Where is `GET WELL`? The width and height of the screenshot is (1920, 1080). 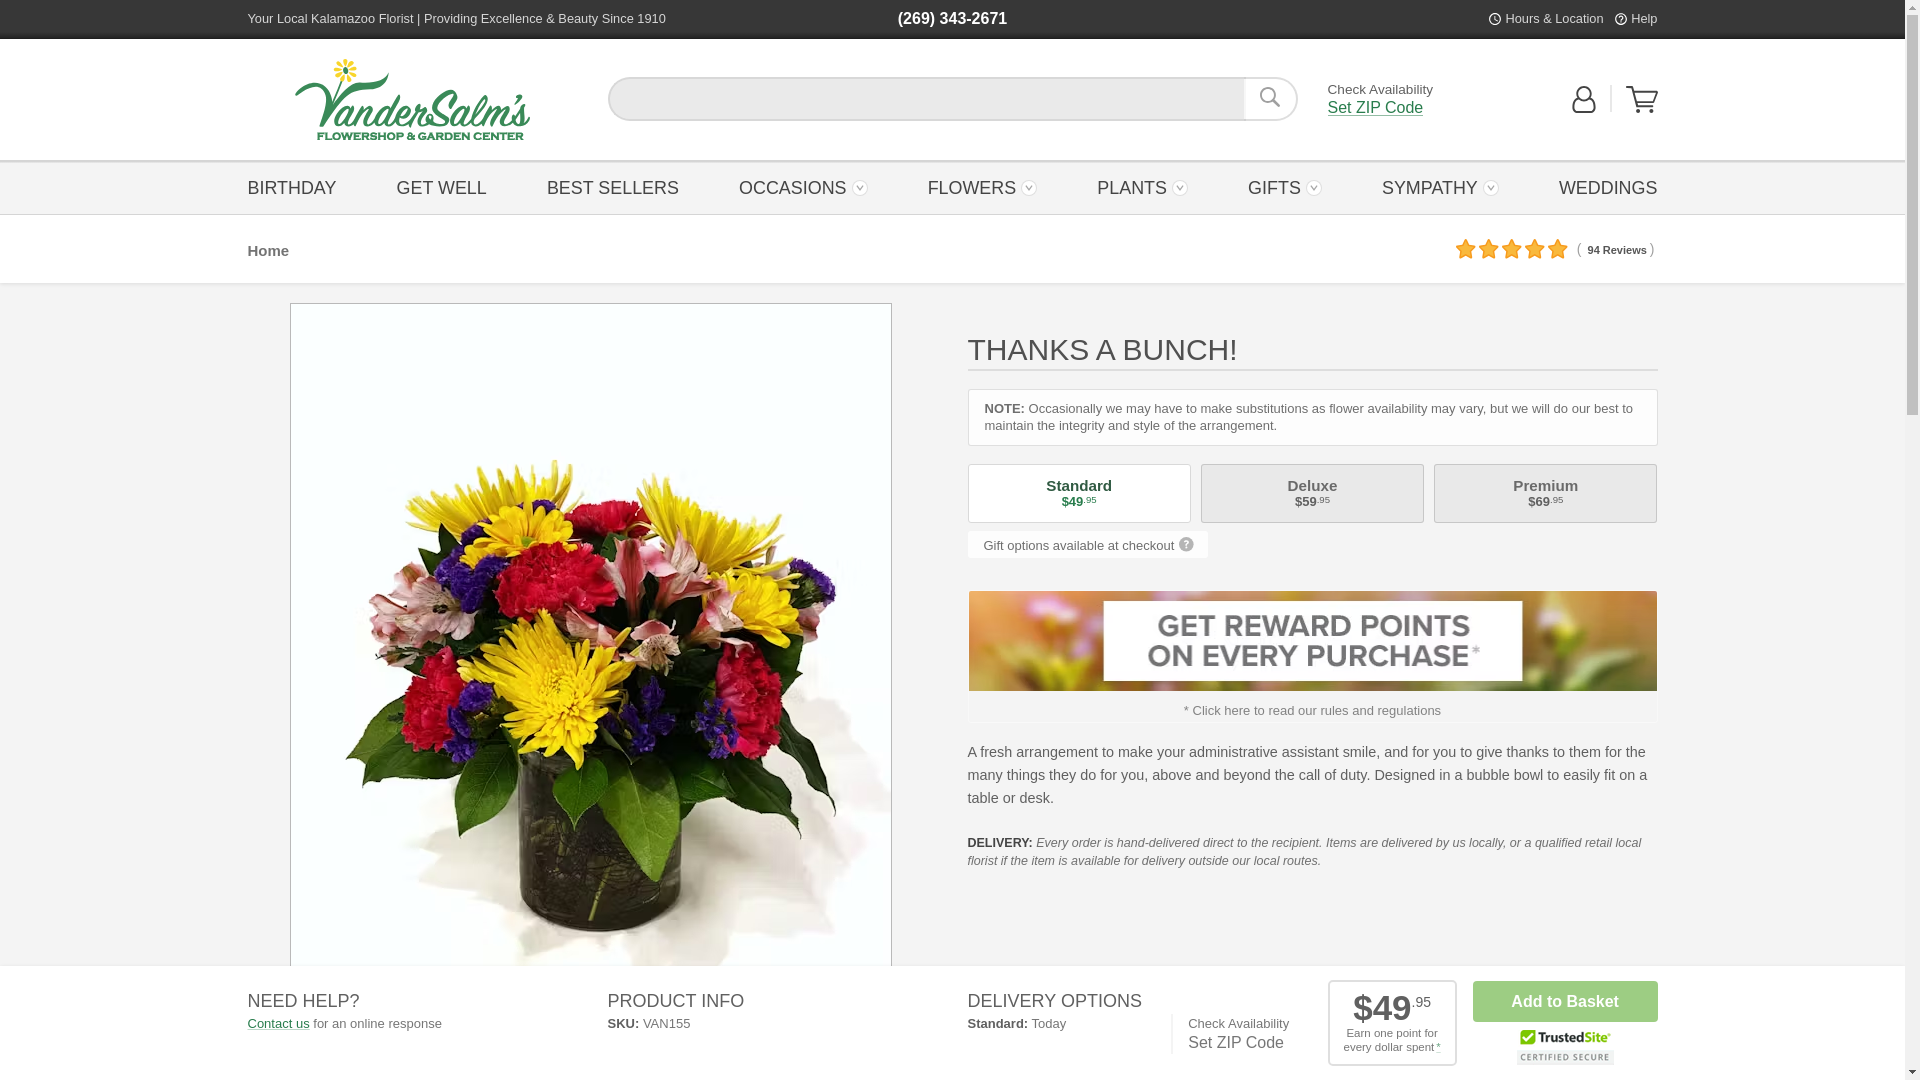
GET WELL is located at coordinates (441, 186).